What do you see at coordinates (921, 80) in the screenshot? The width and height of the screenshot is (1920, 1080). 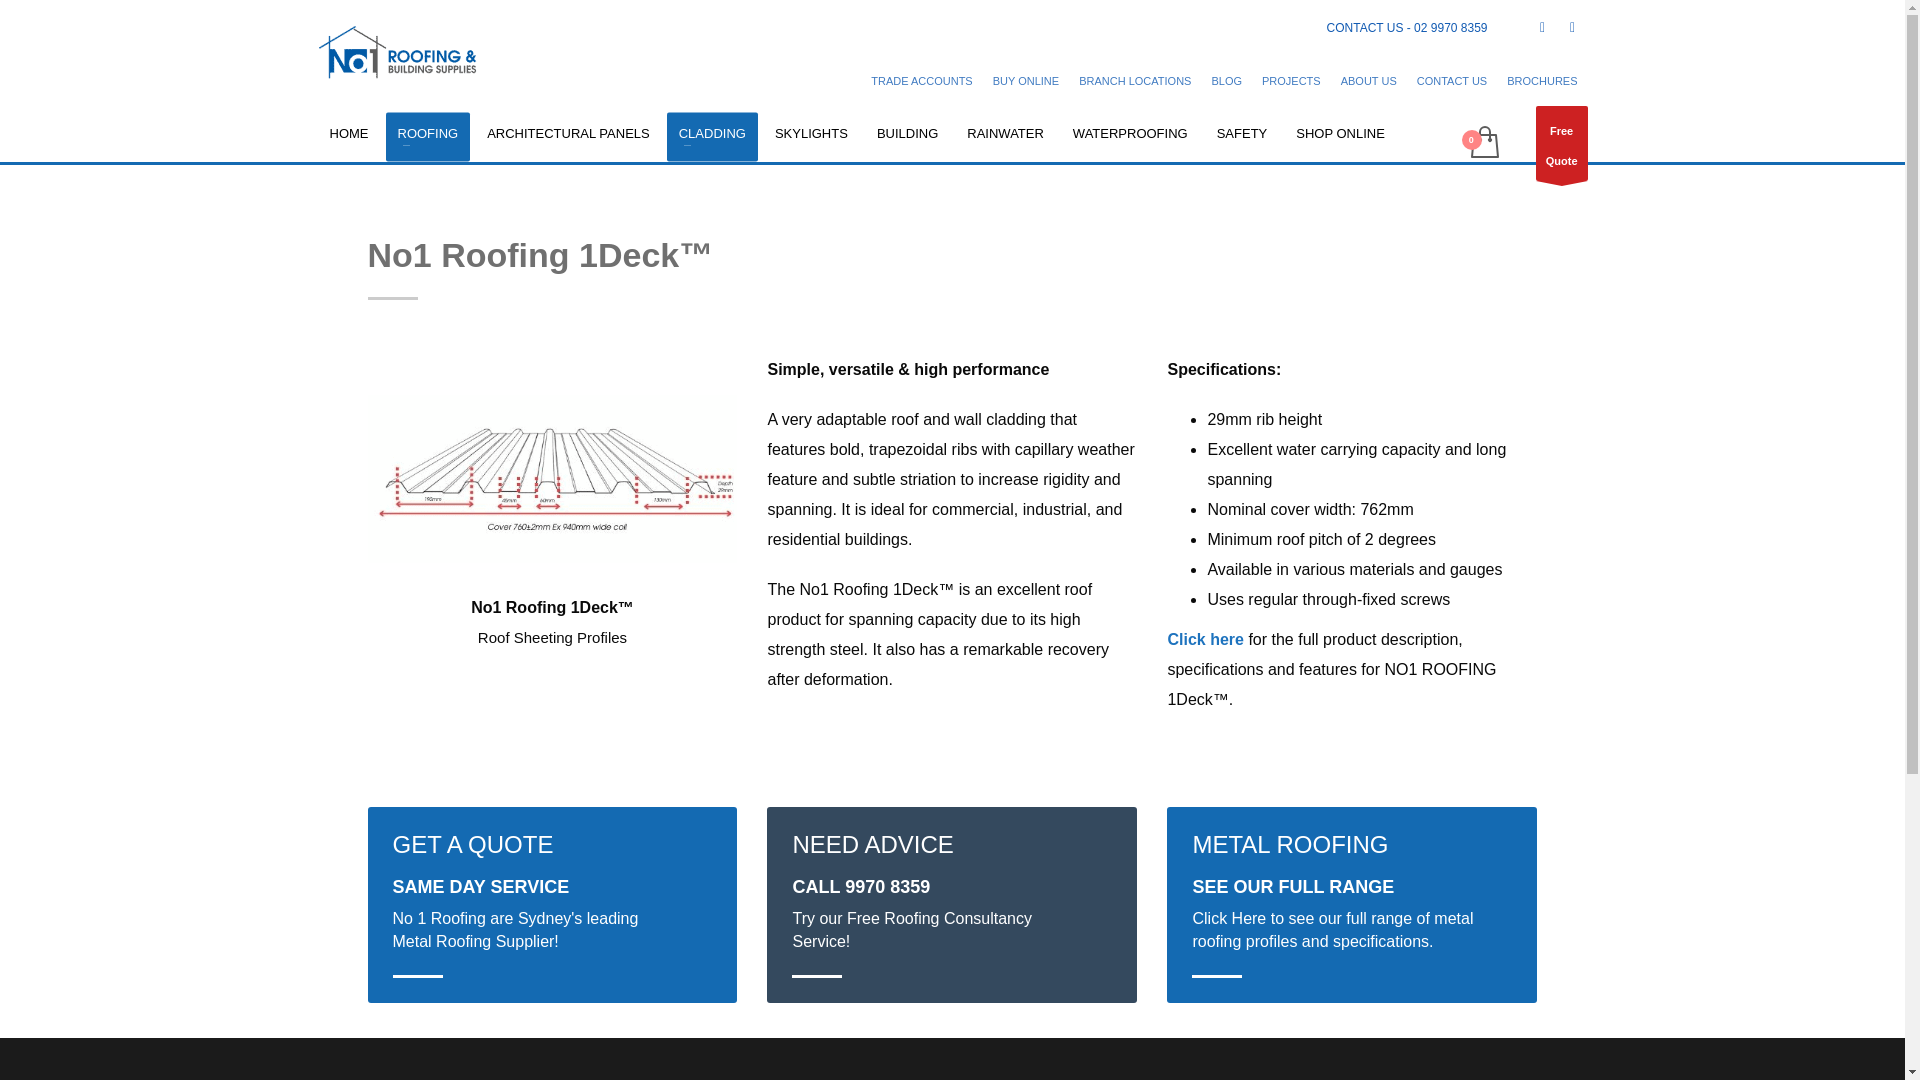 I see `TRADE ACCOUNTS` at bounding box center [921, 80].